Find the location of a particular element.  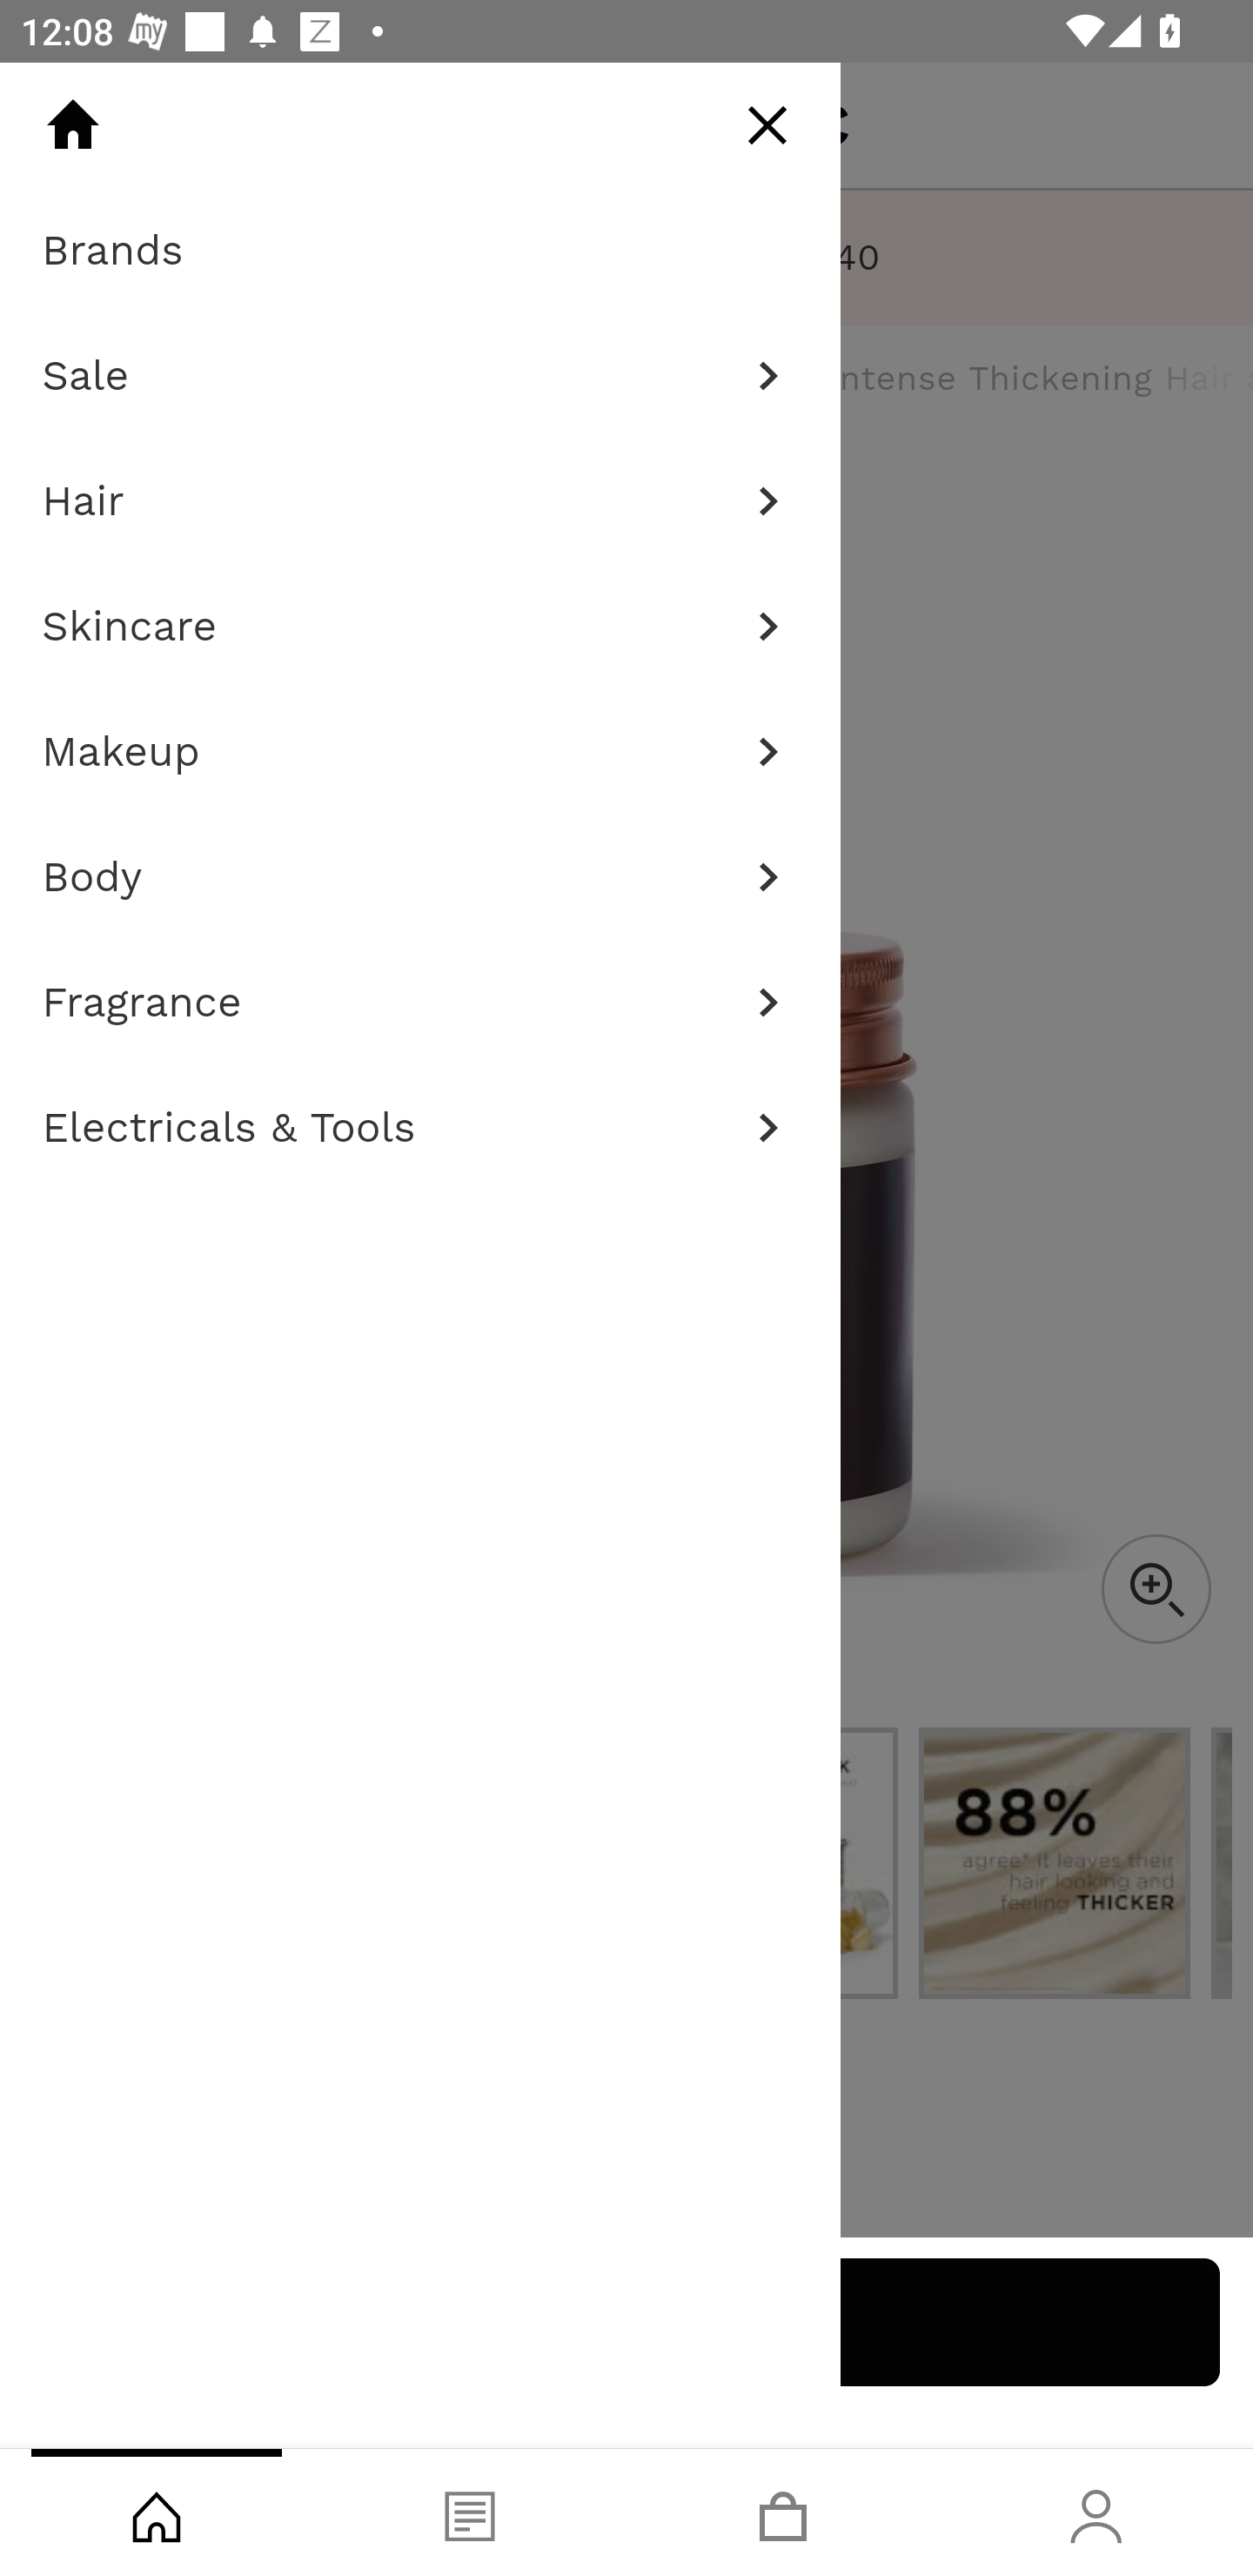

Basket, tab, 3 of 4 is located at coordinates (783, 2512).